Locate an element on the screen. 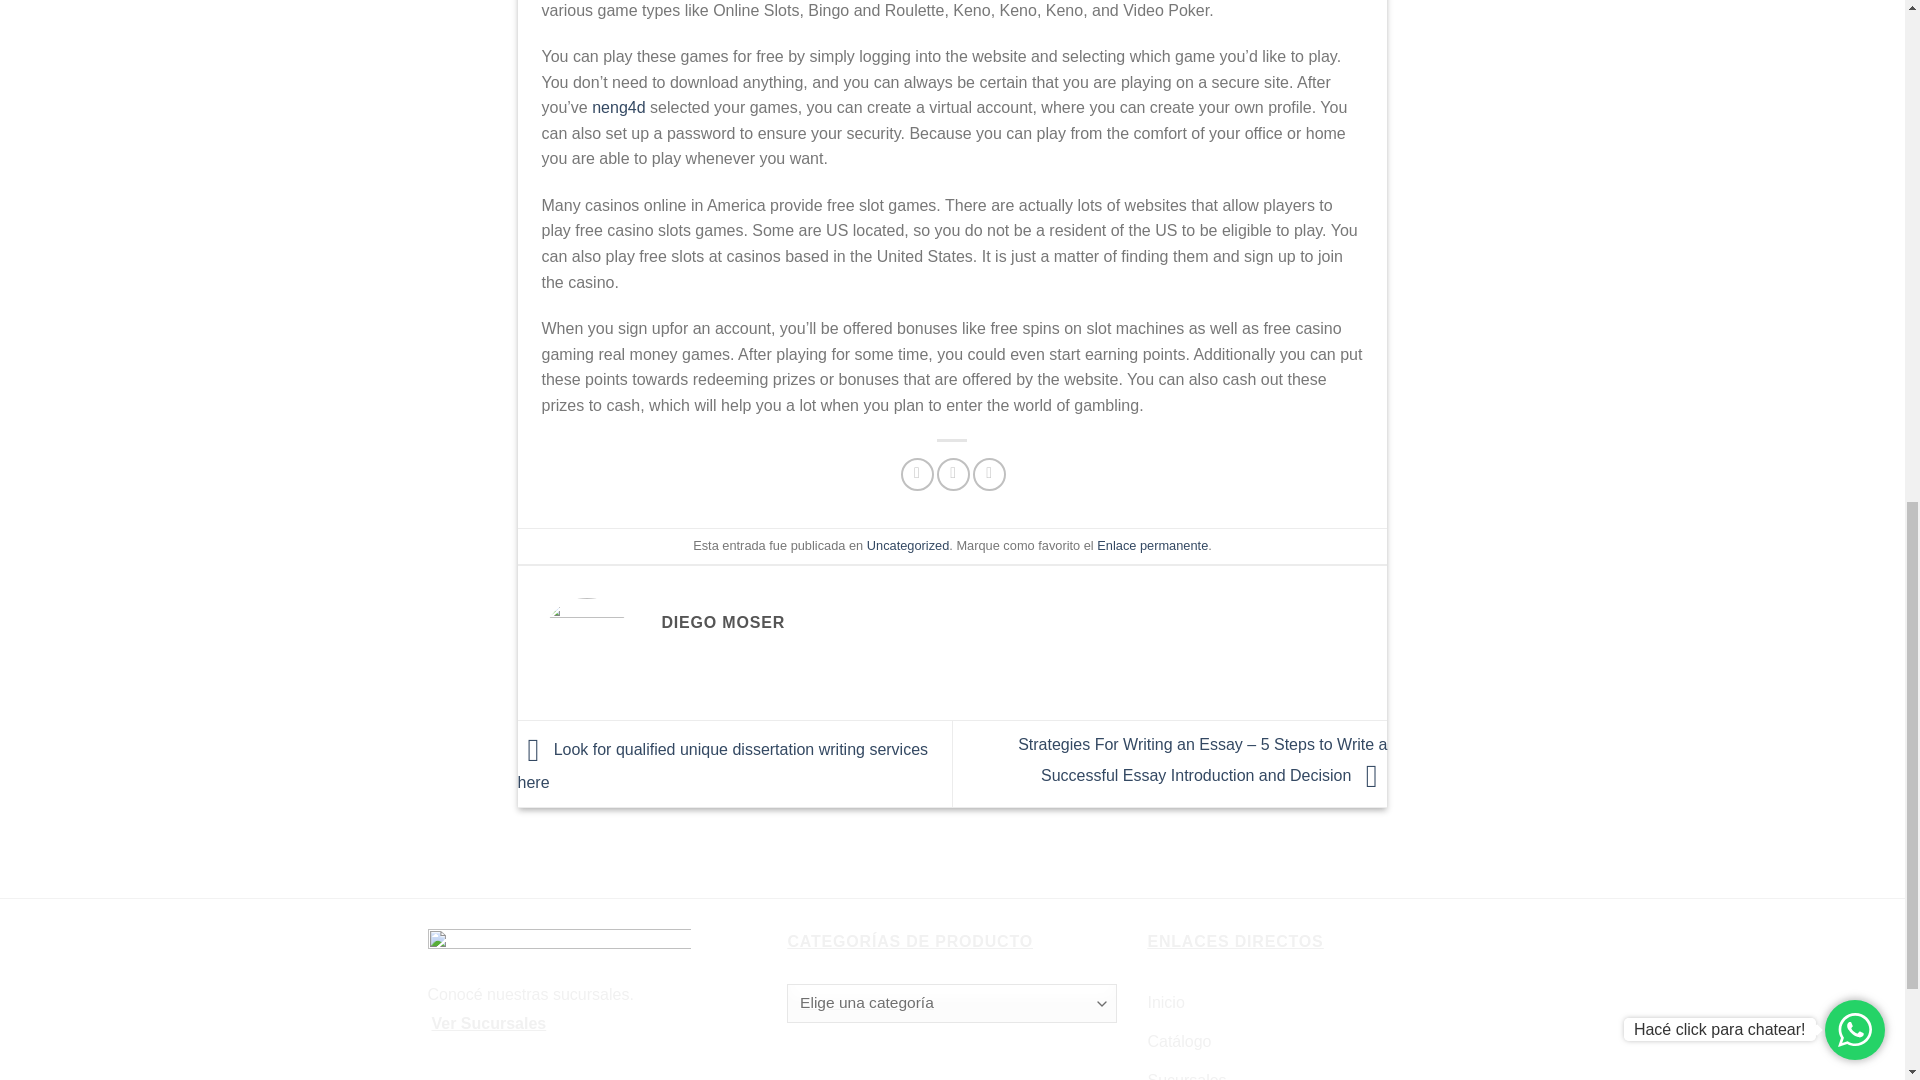 This screenshot has width=1920, height=1080. Compartir en Facebook is located at coordinates (916, 474).